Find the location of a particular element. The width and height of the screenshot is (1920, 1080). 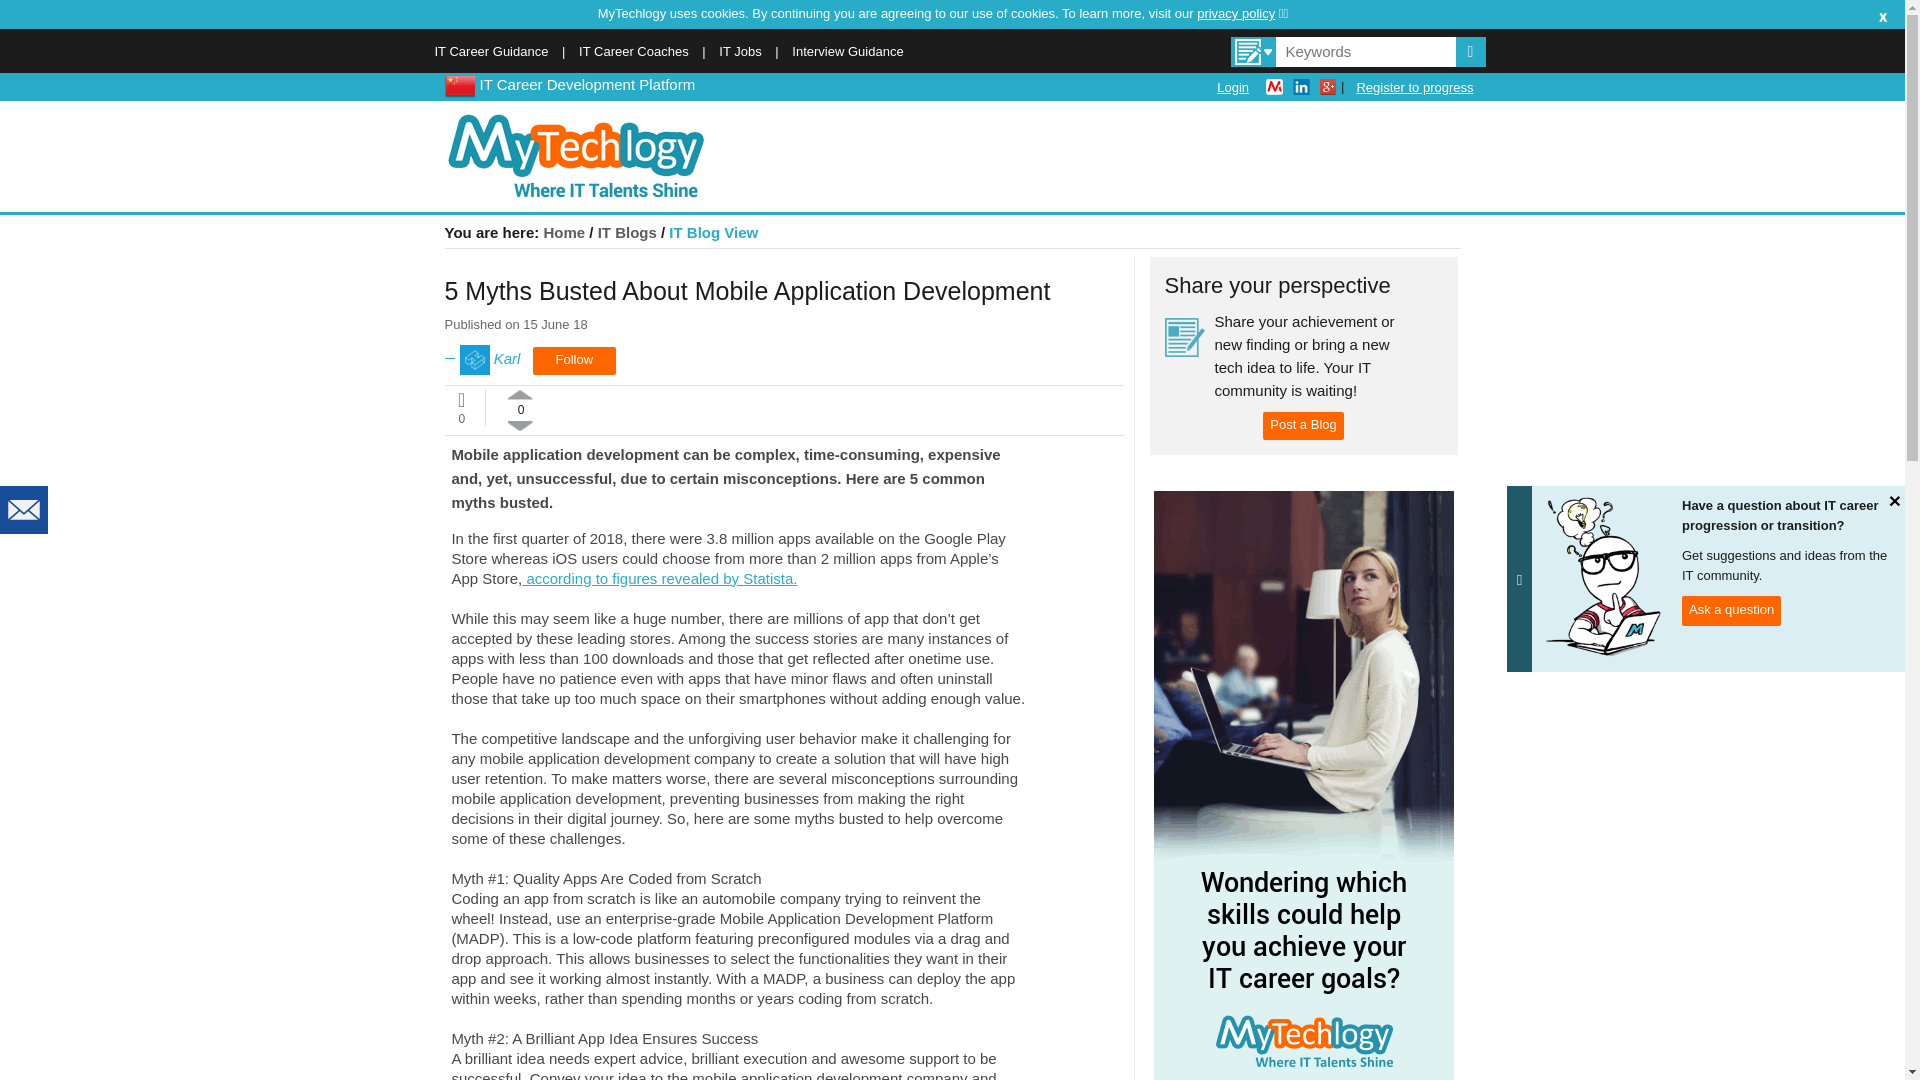

Interview Guidance is located at coordinates (846, 52).